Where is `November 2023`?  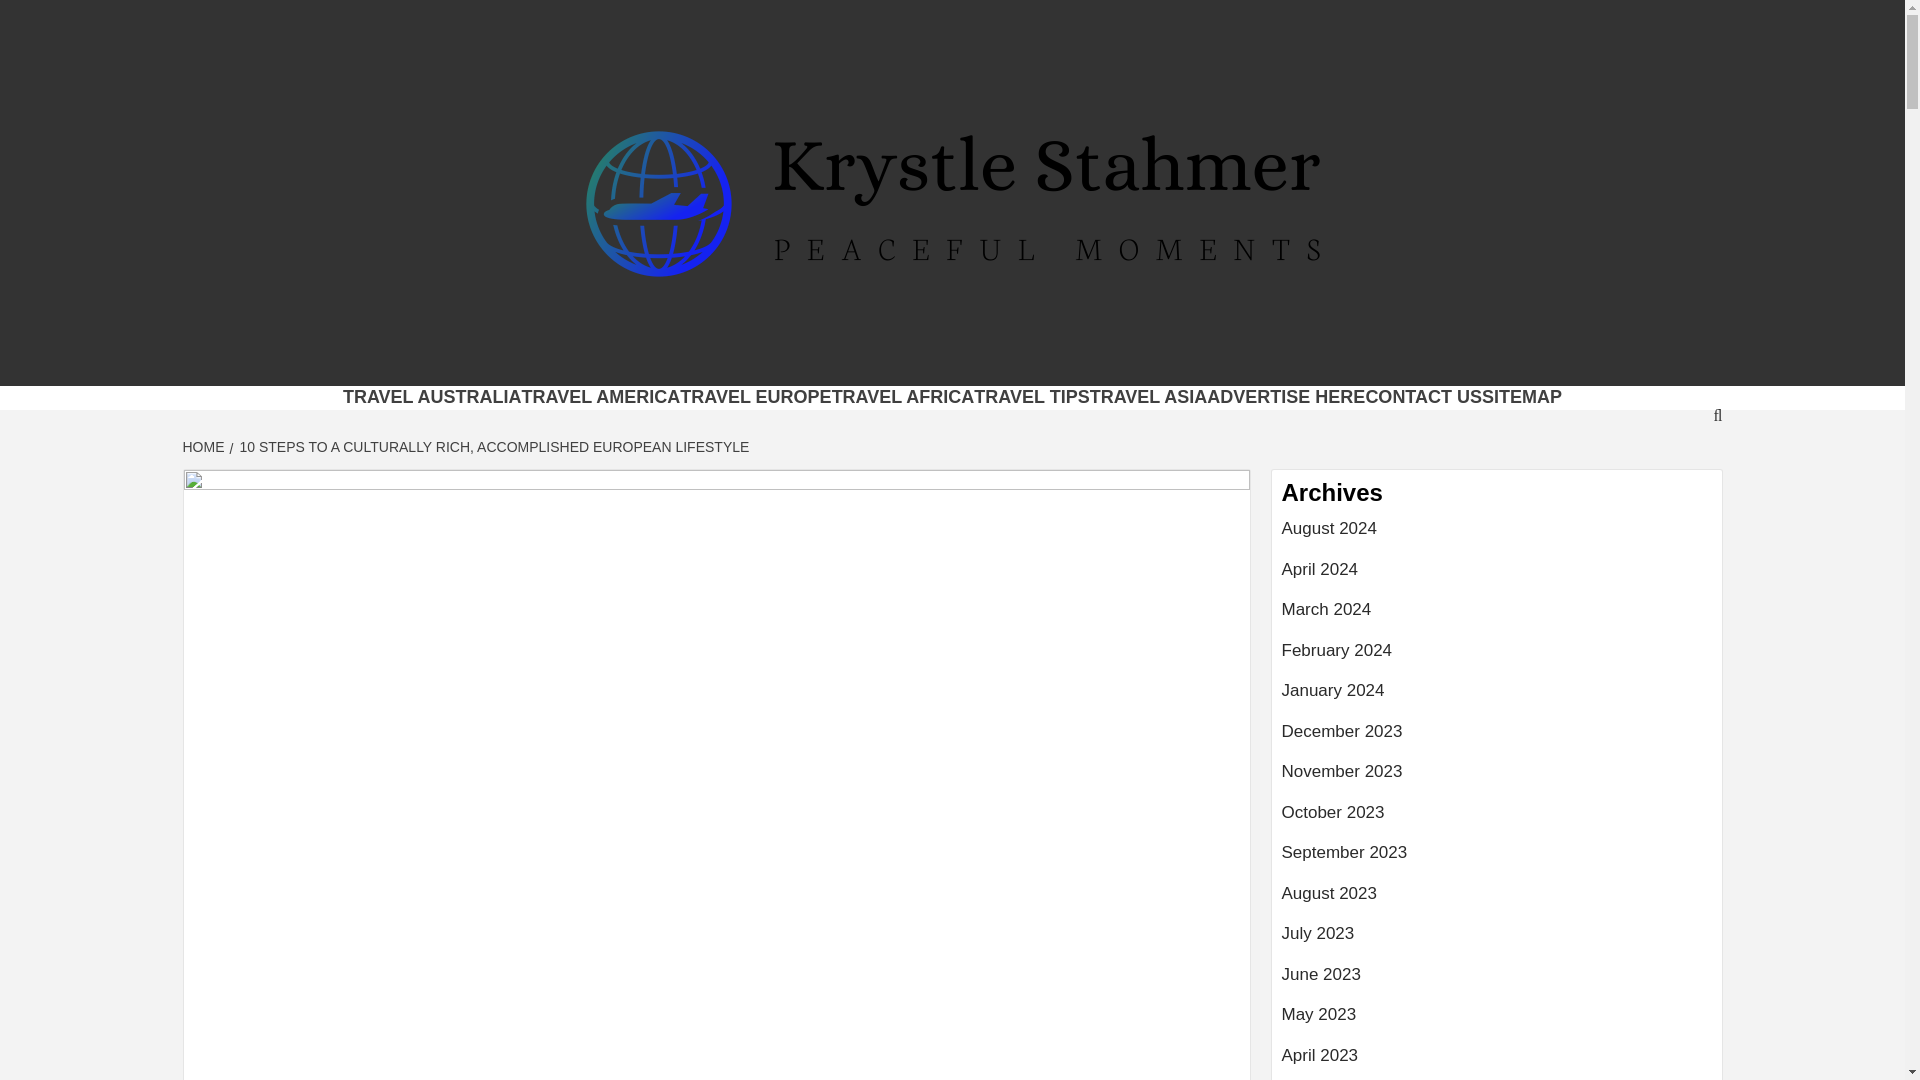
November 2023 is located at coordinates (1497, 780).